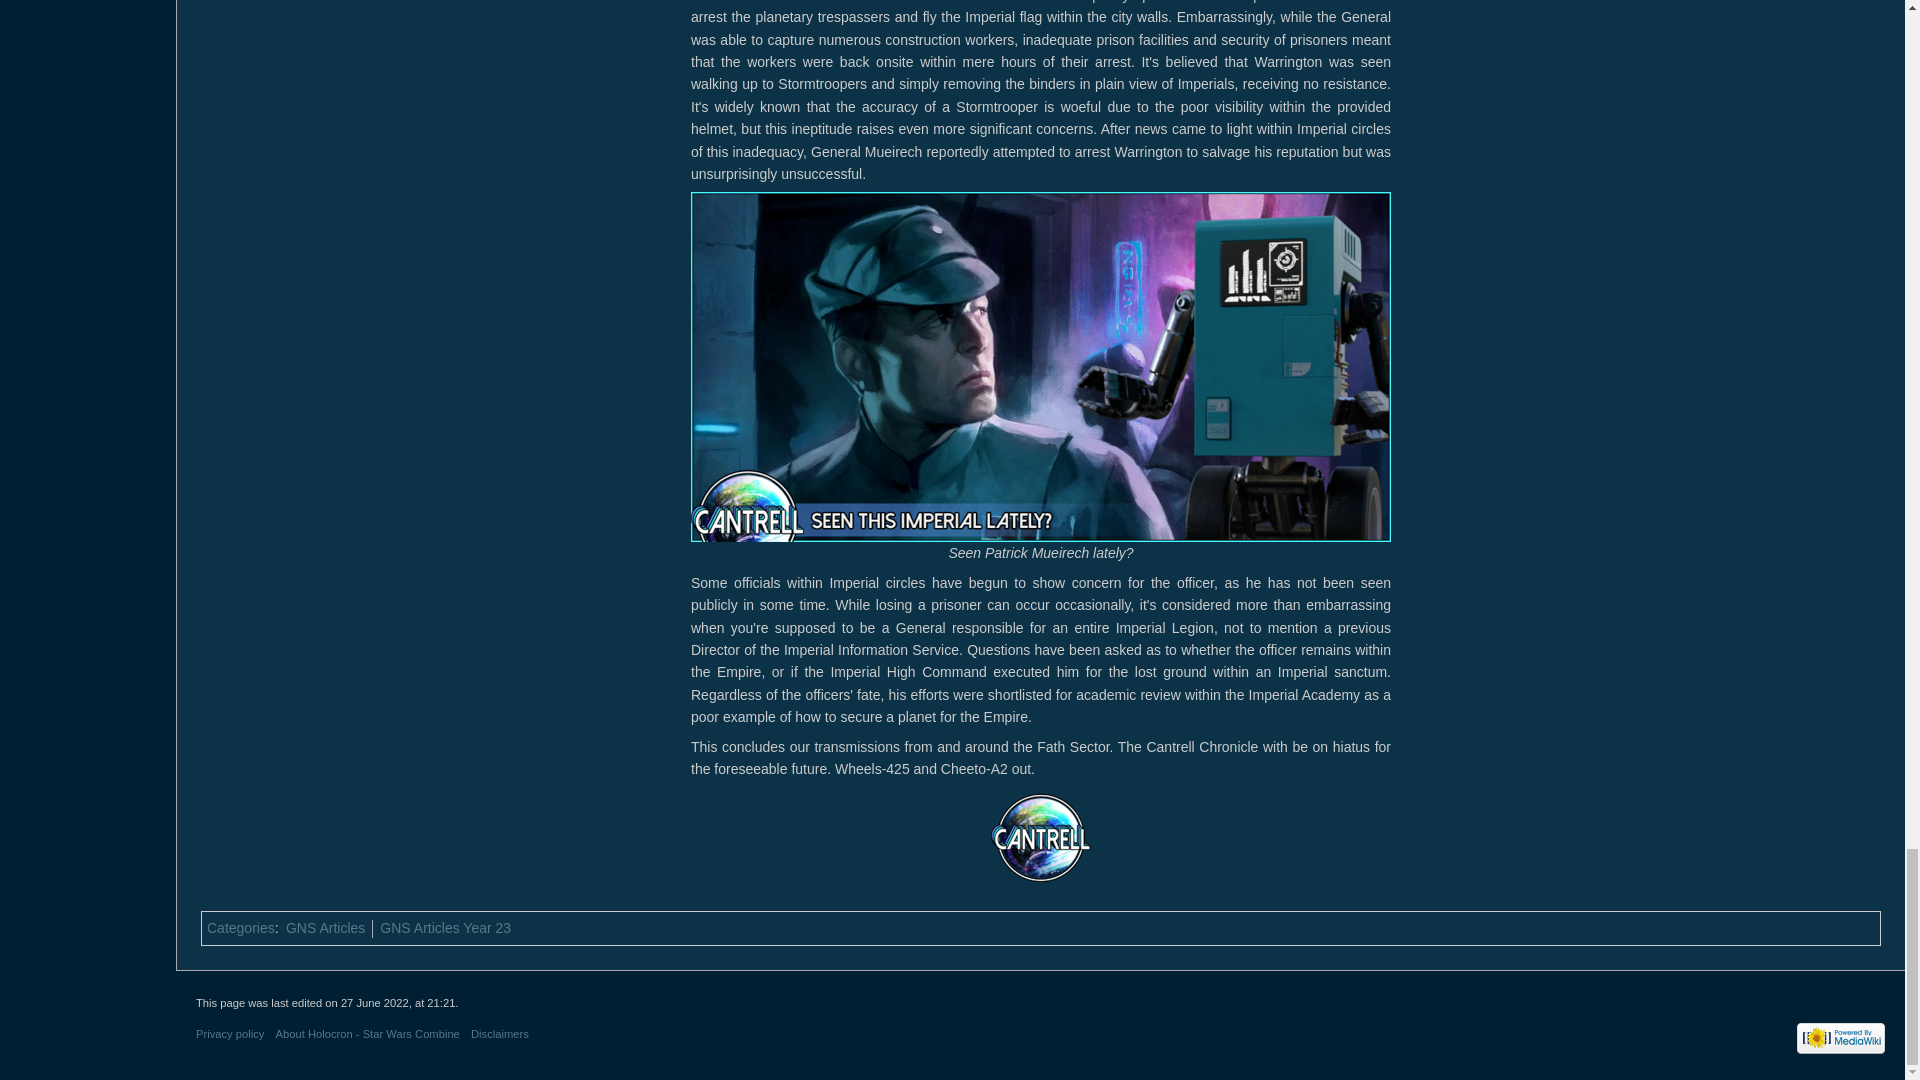 The height and width of the screenshot is (1080, 1920). Describe the element at coordinates (445, 928) in the screenshot. I see `GNS Articles Year 23` at that location.